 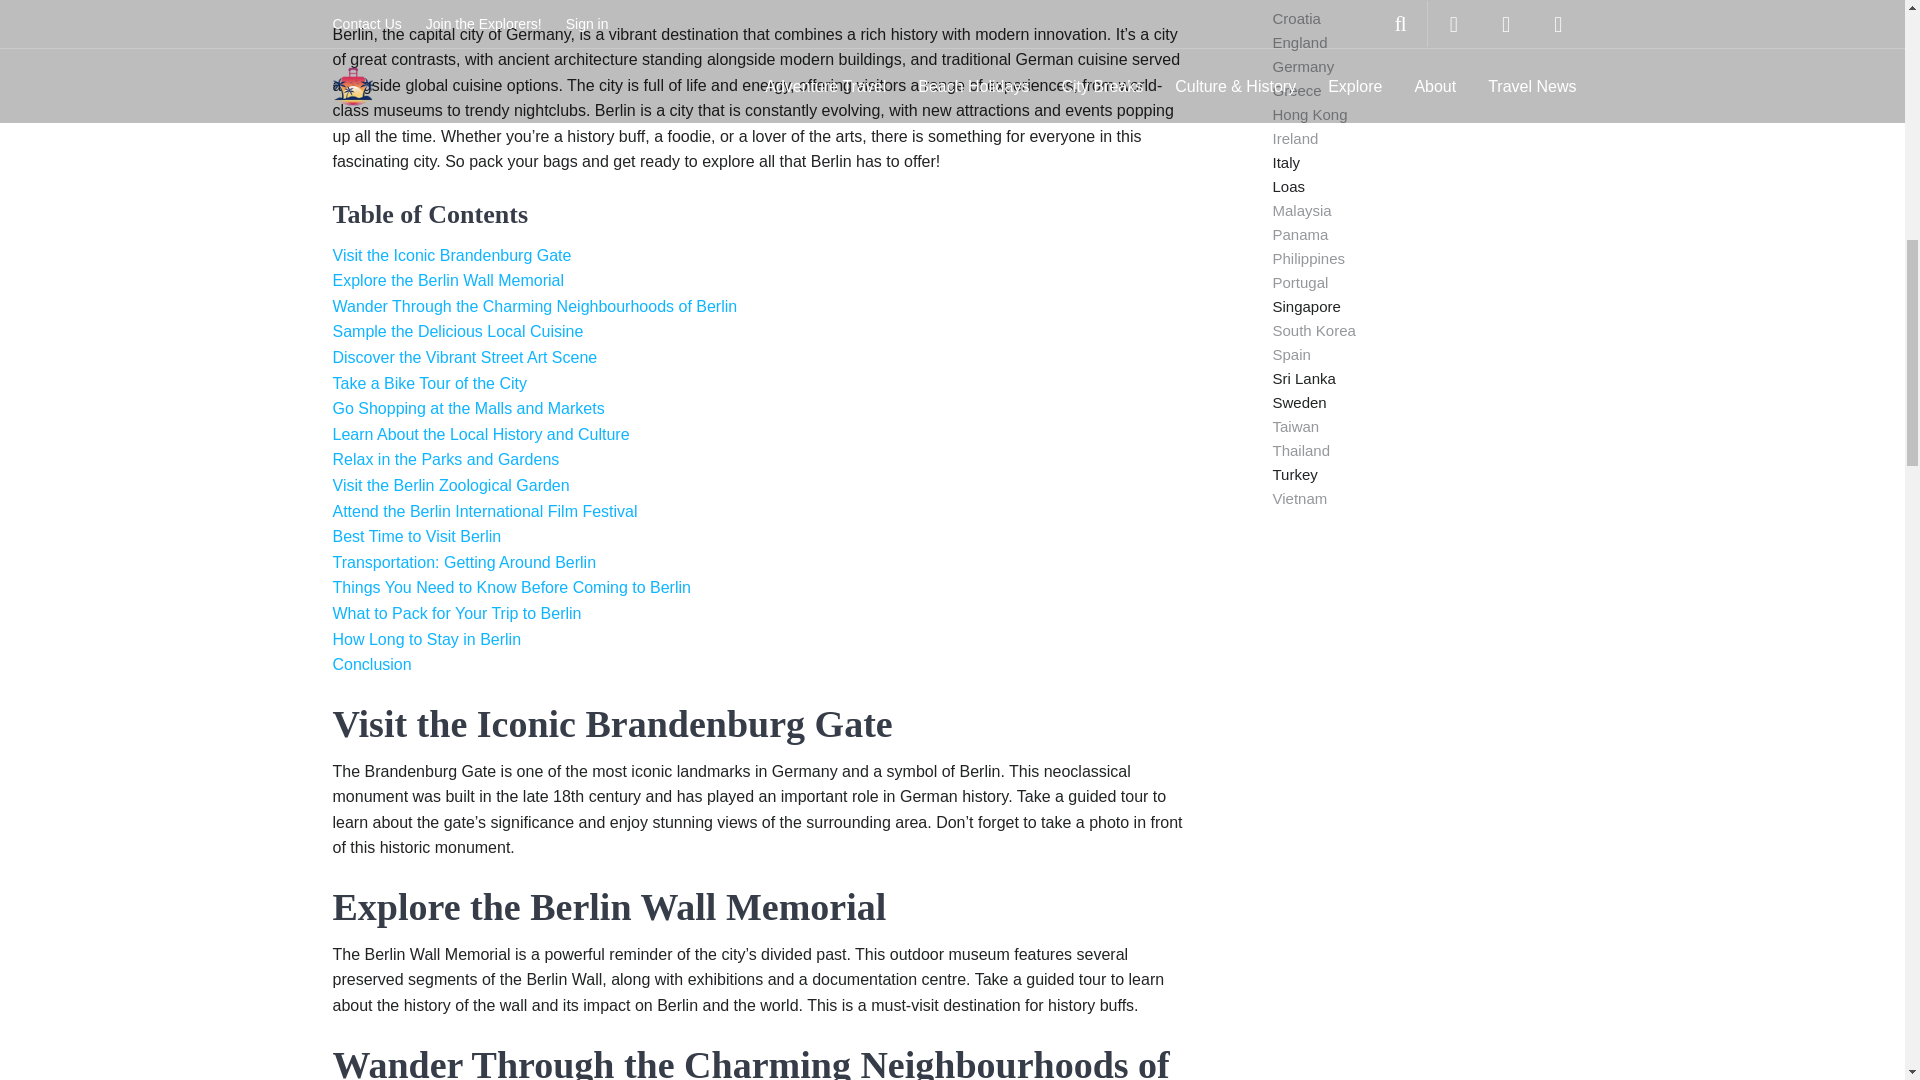 I want to click on Sample the Delicious Local Cuisine, so click(x=458, y=331).